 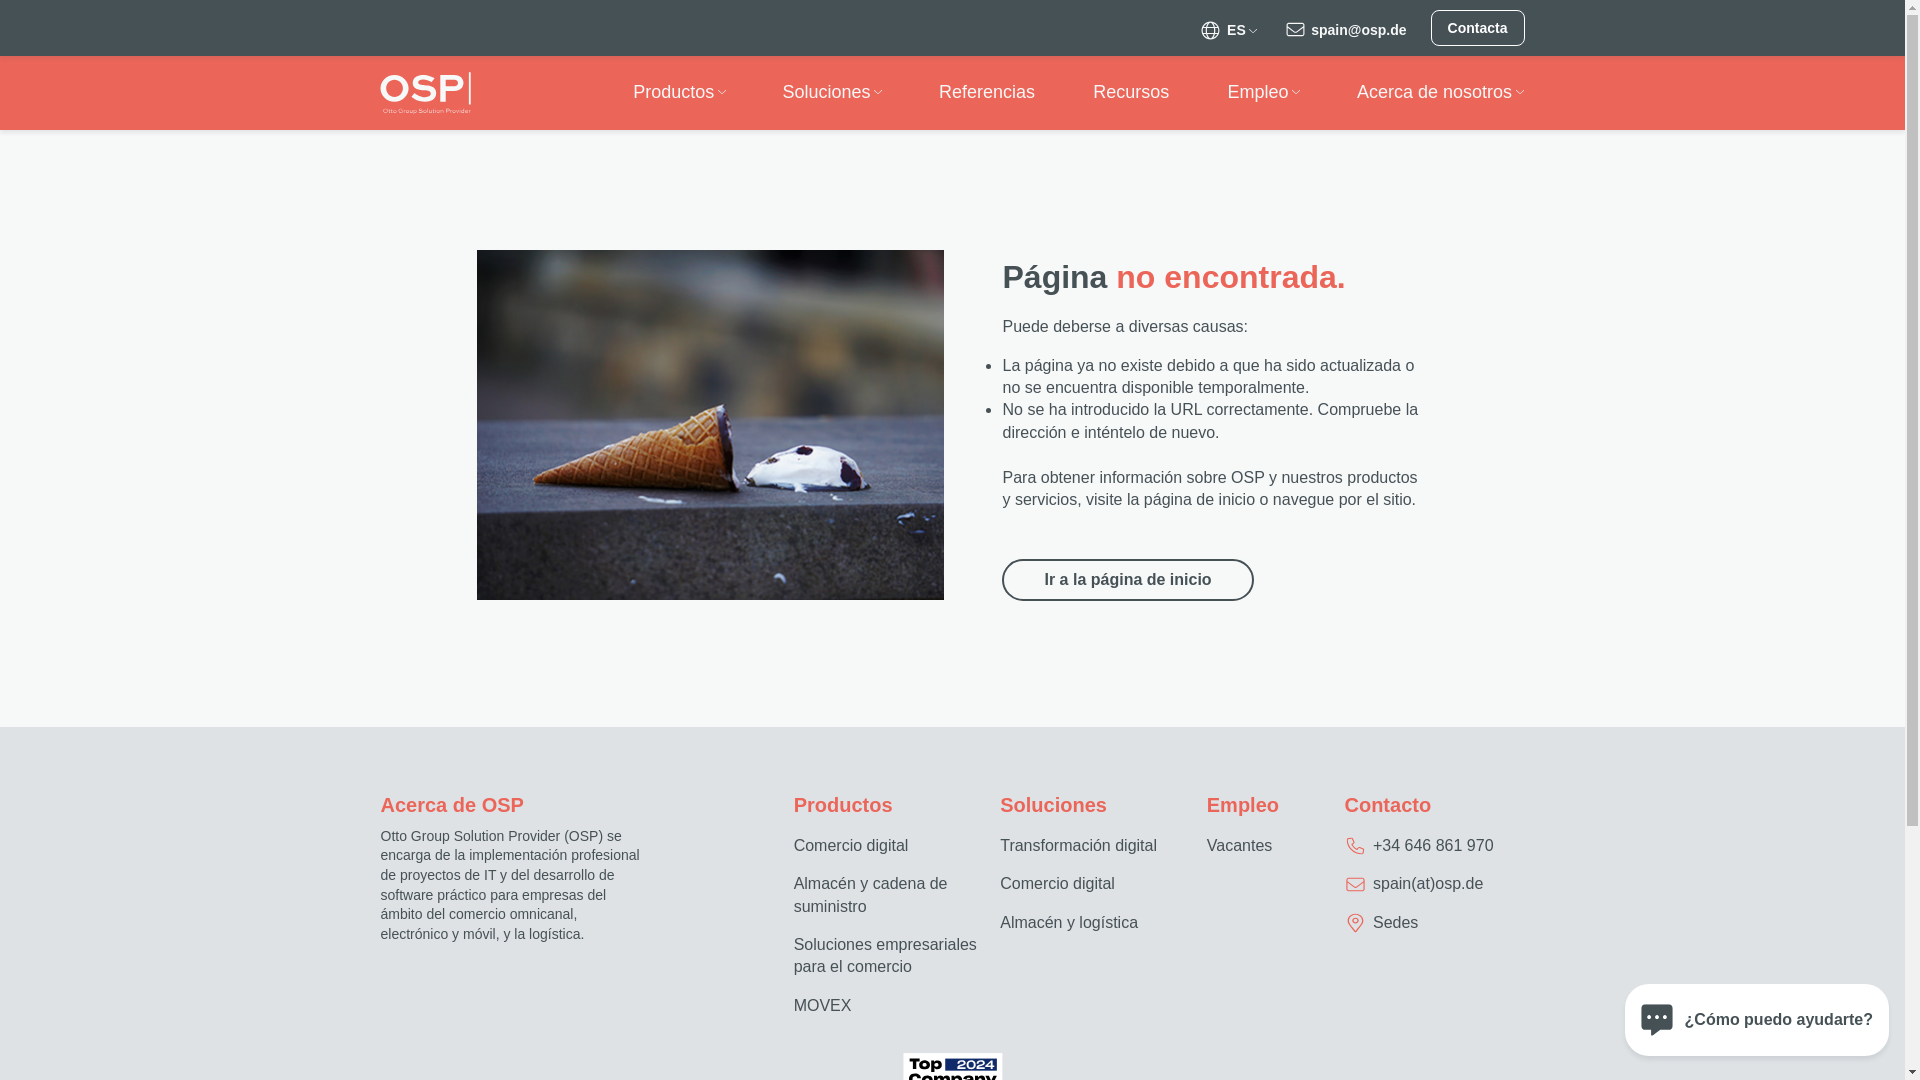 I want to click on Recursos, so click(x=1130, y=92).